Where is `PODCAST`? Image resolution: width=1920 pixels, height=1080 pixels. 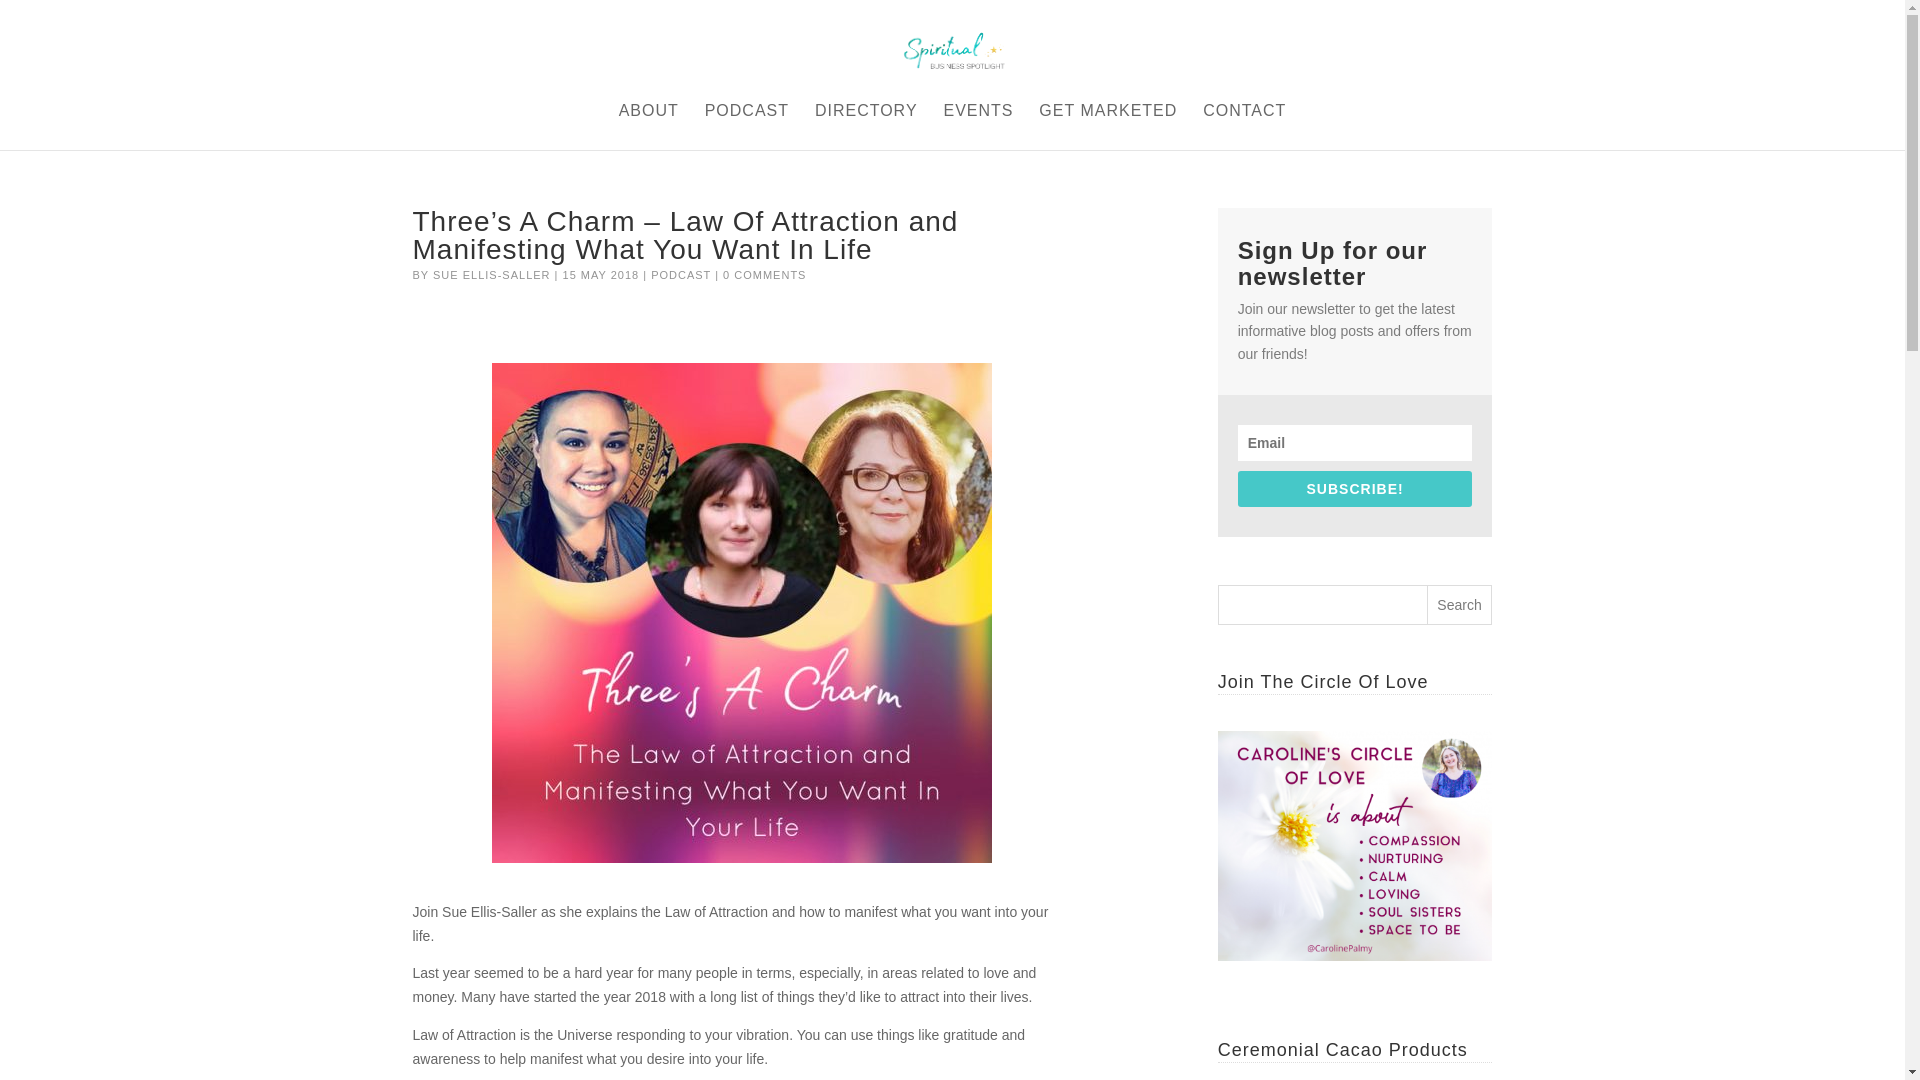
PODCAST is located at coordinates (746, 126).